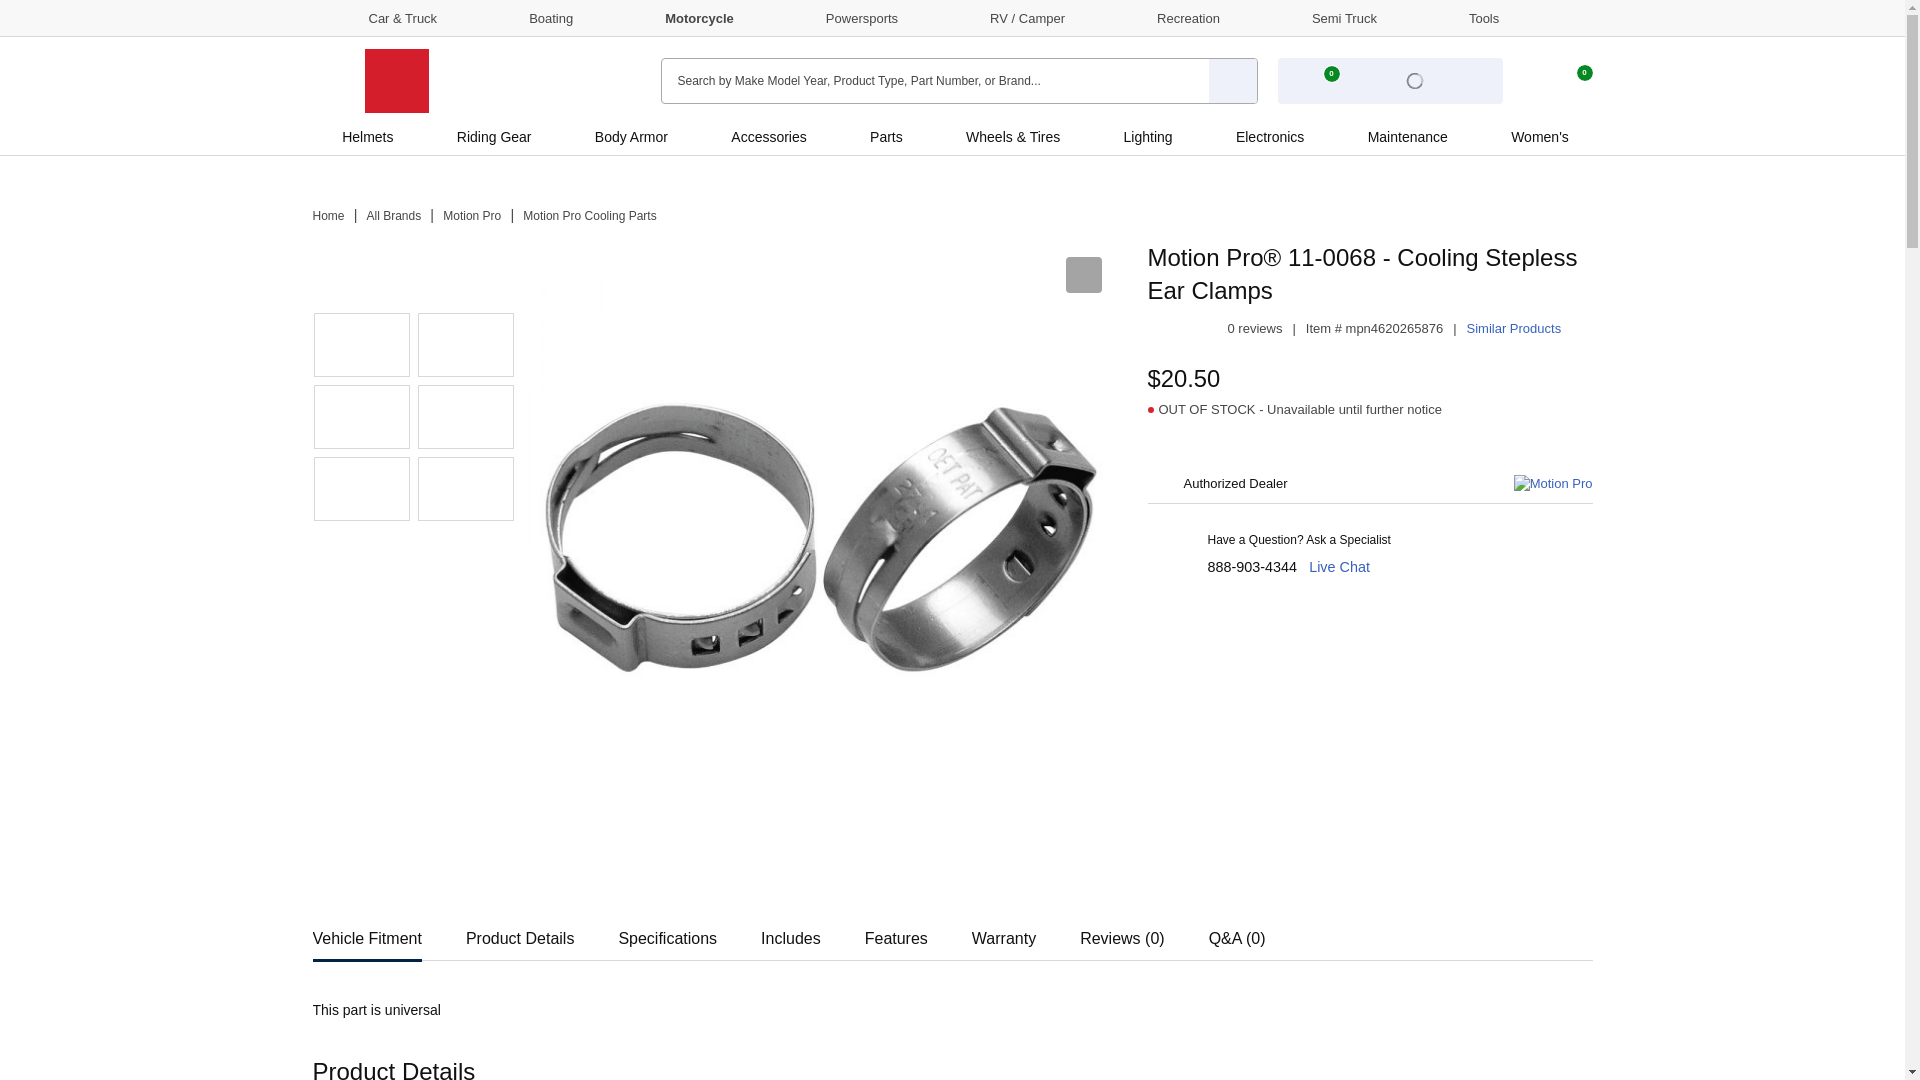 The height and width of the screenshot is (1080, 1920). Describe the element at coordinates (1326, 17) in the screenshot. I see `Semi Truck` at that location.